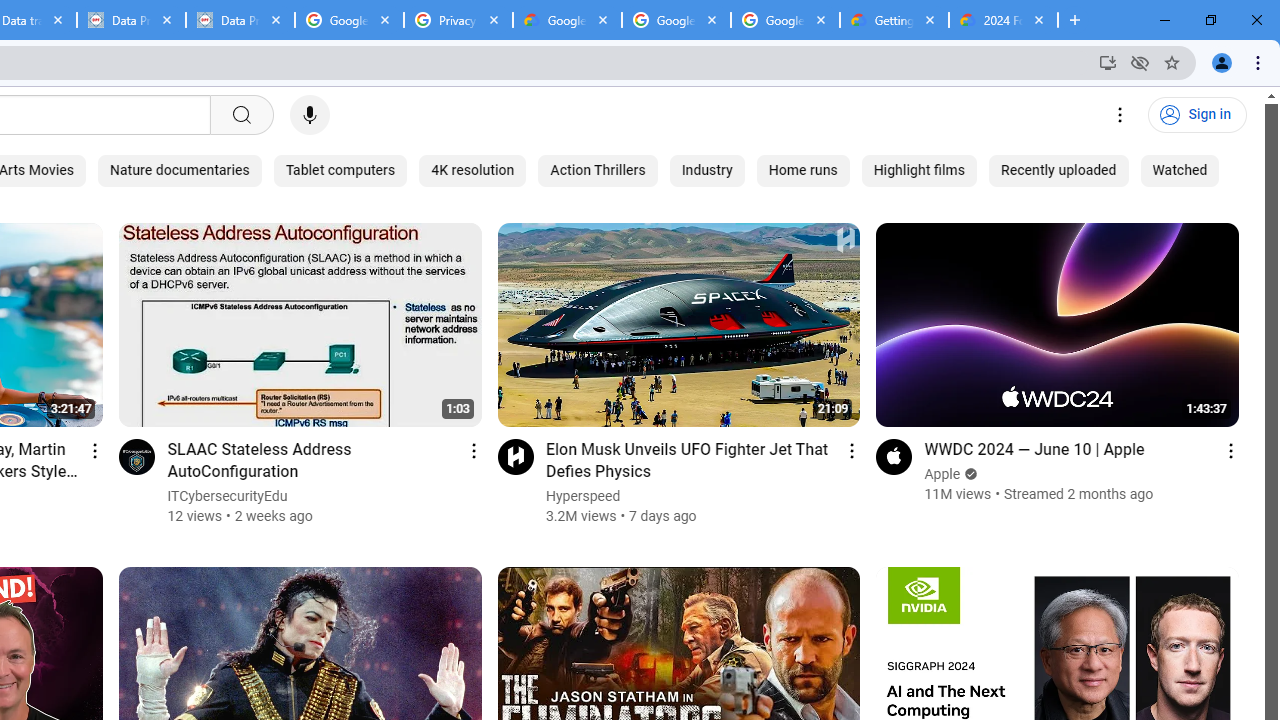  Describe the element at coordinates (568, 20) in the screenshot. I see `Google Cloud Terms Directory | Google Cloud` at that location.